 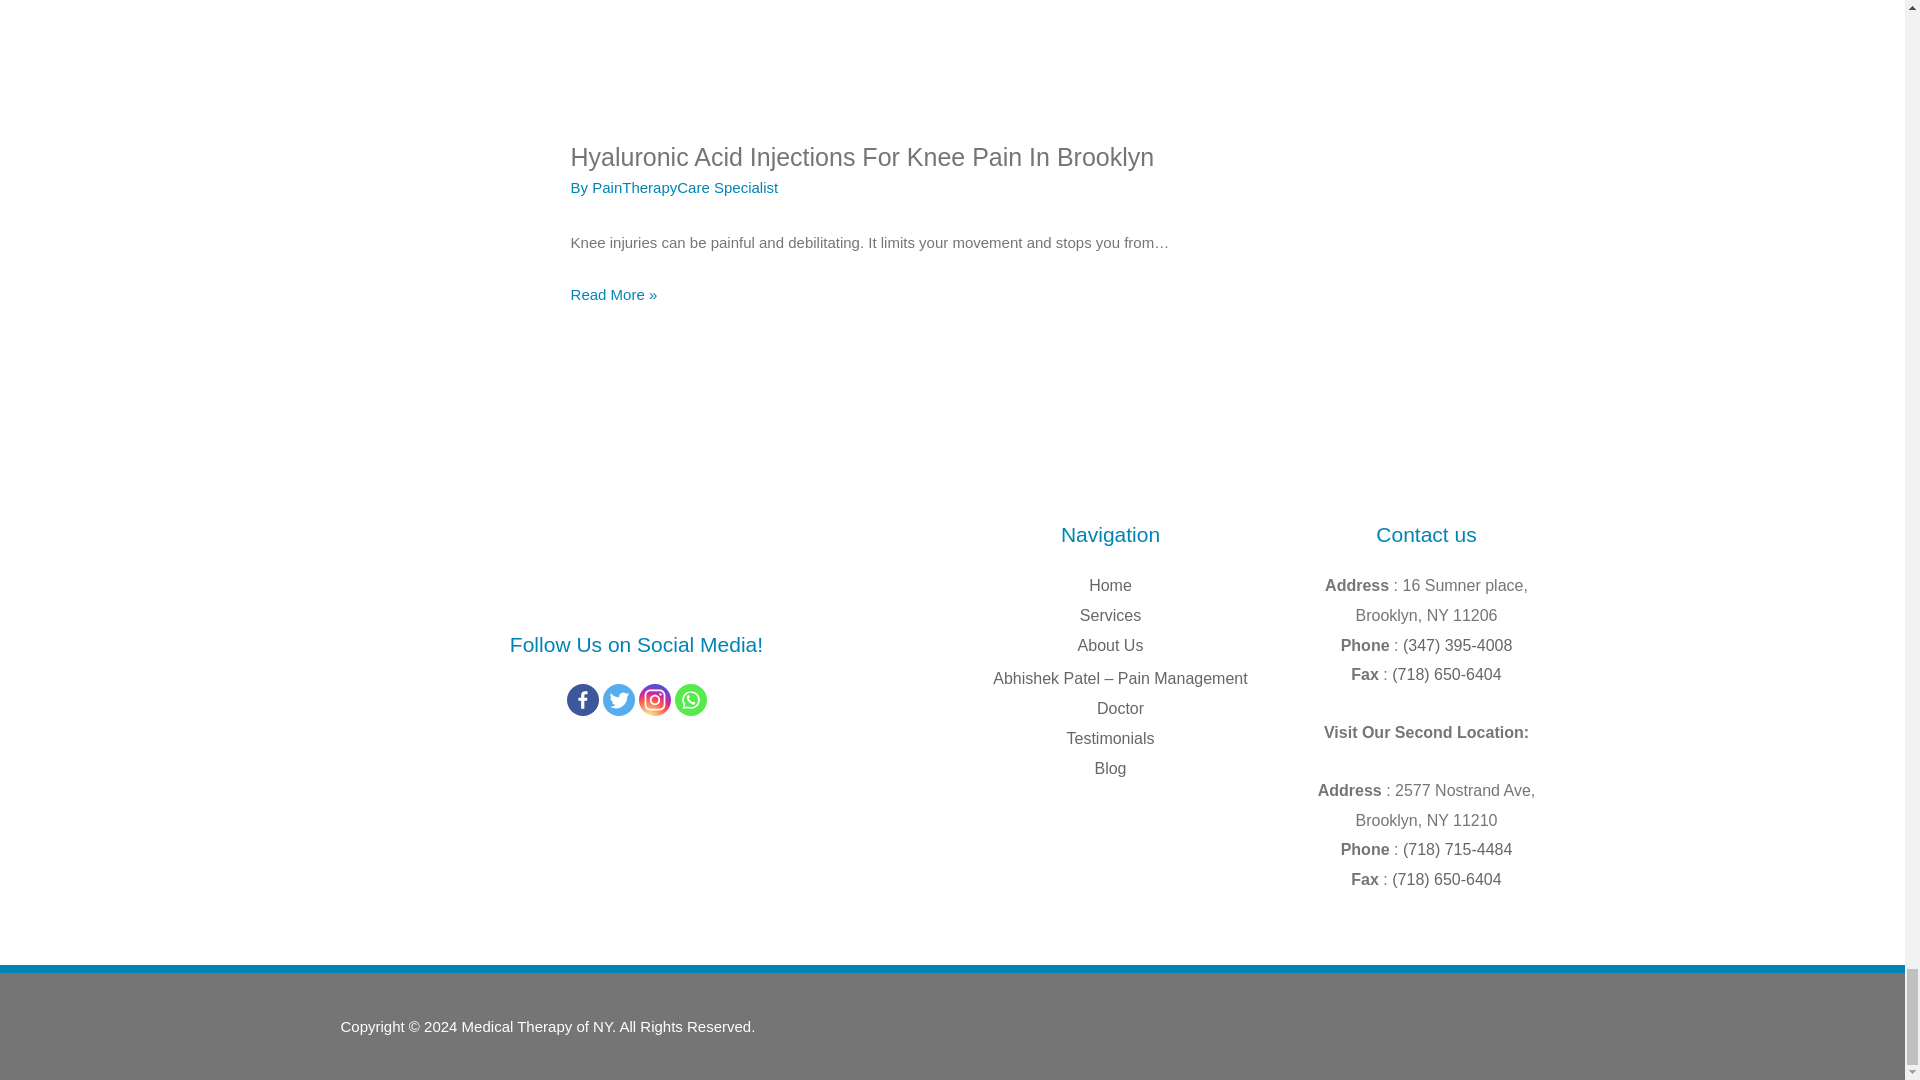 What do you see at coordinates (684, 187) in the screenshot?
I see `View all posts by PainTherapyCare Specialist` at bounding box center [684, 187].